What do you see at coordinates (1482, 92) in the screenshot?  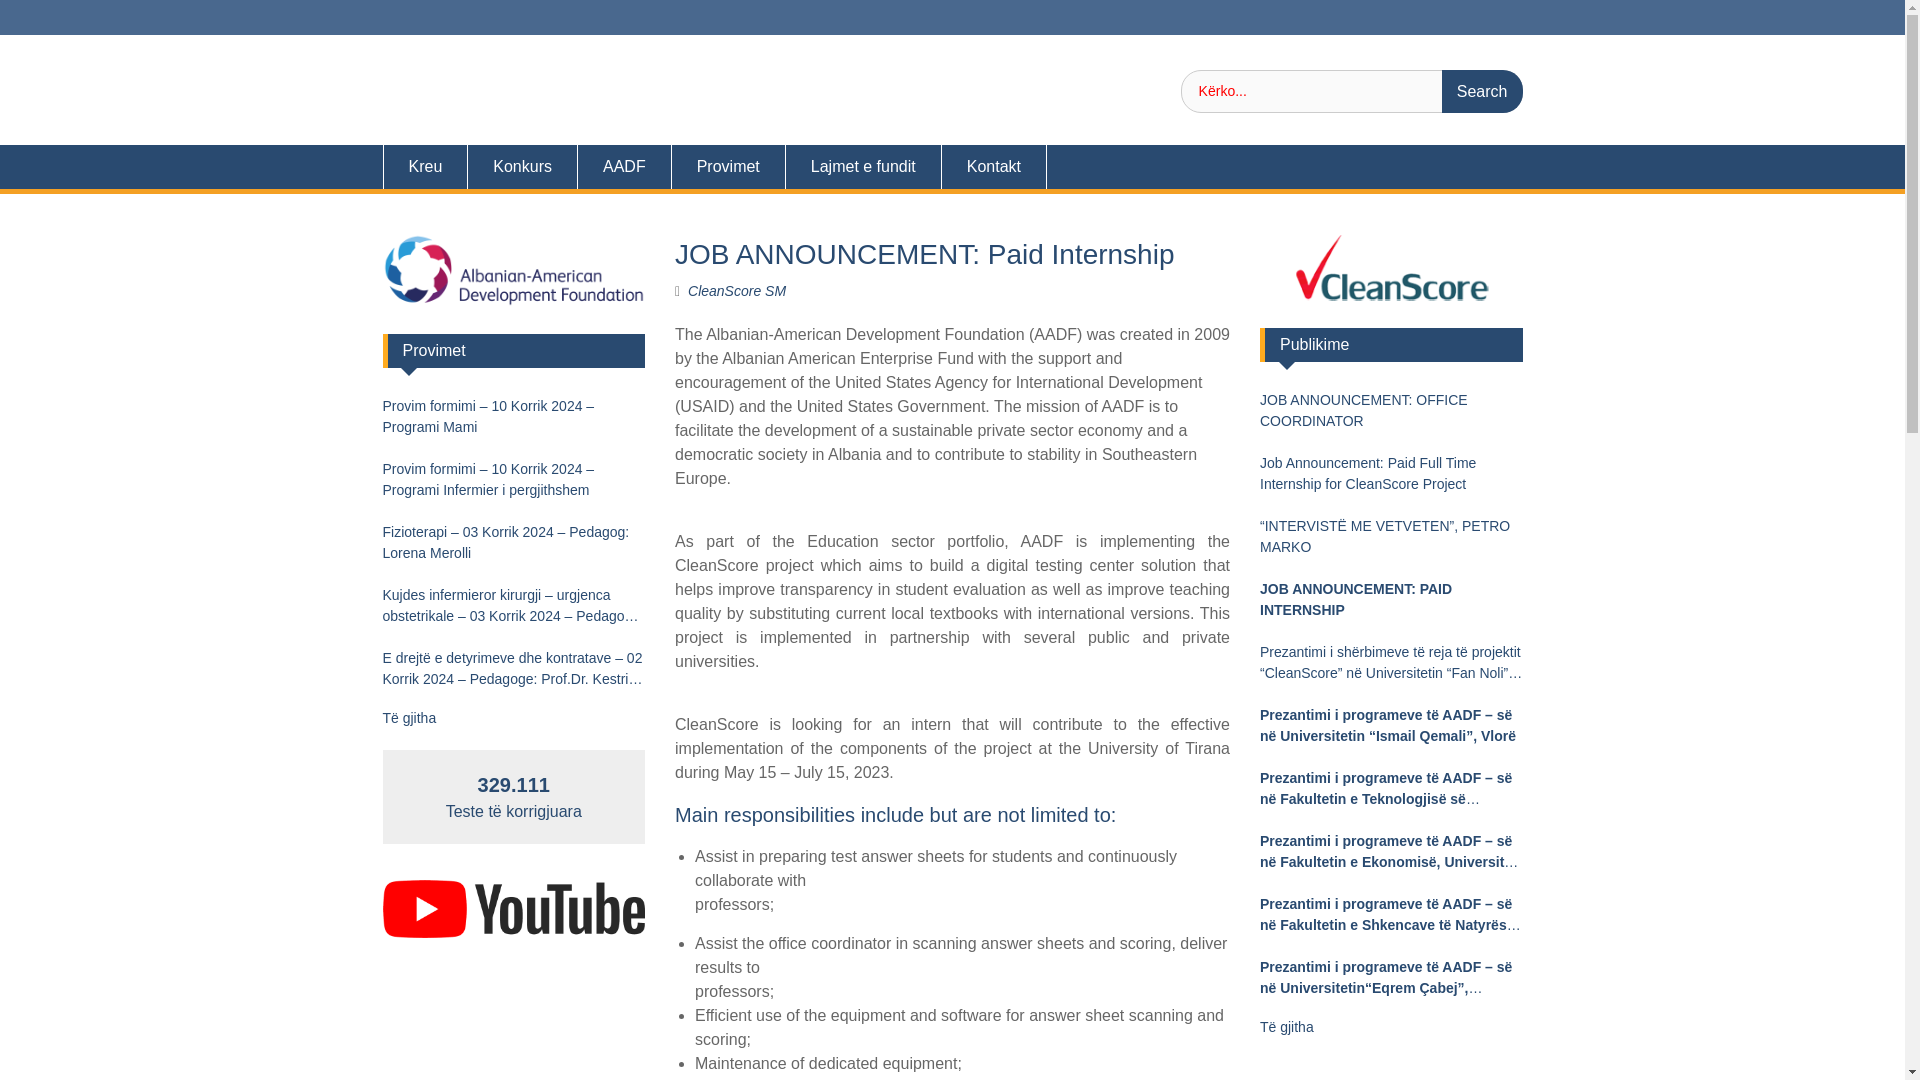 I see `Search` at bounding box center [1482, 92].